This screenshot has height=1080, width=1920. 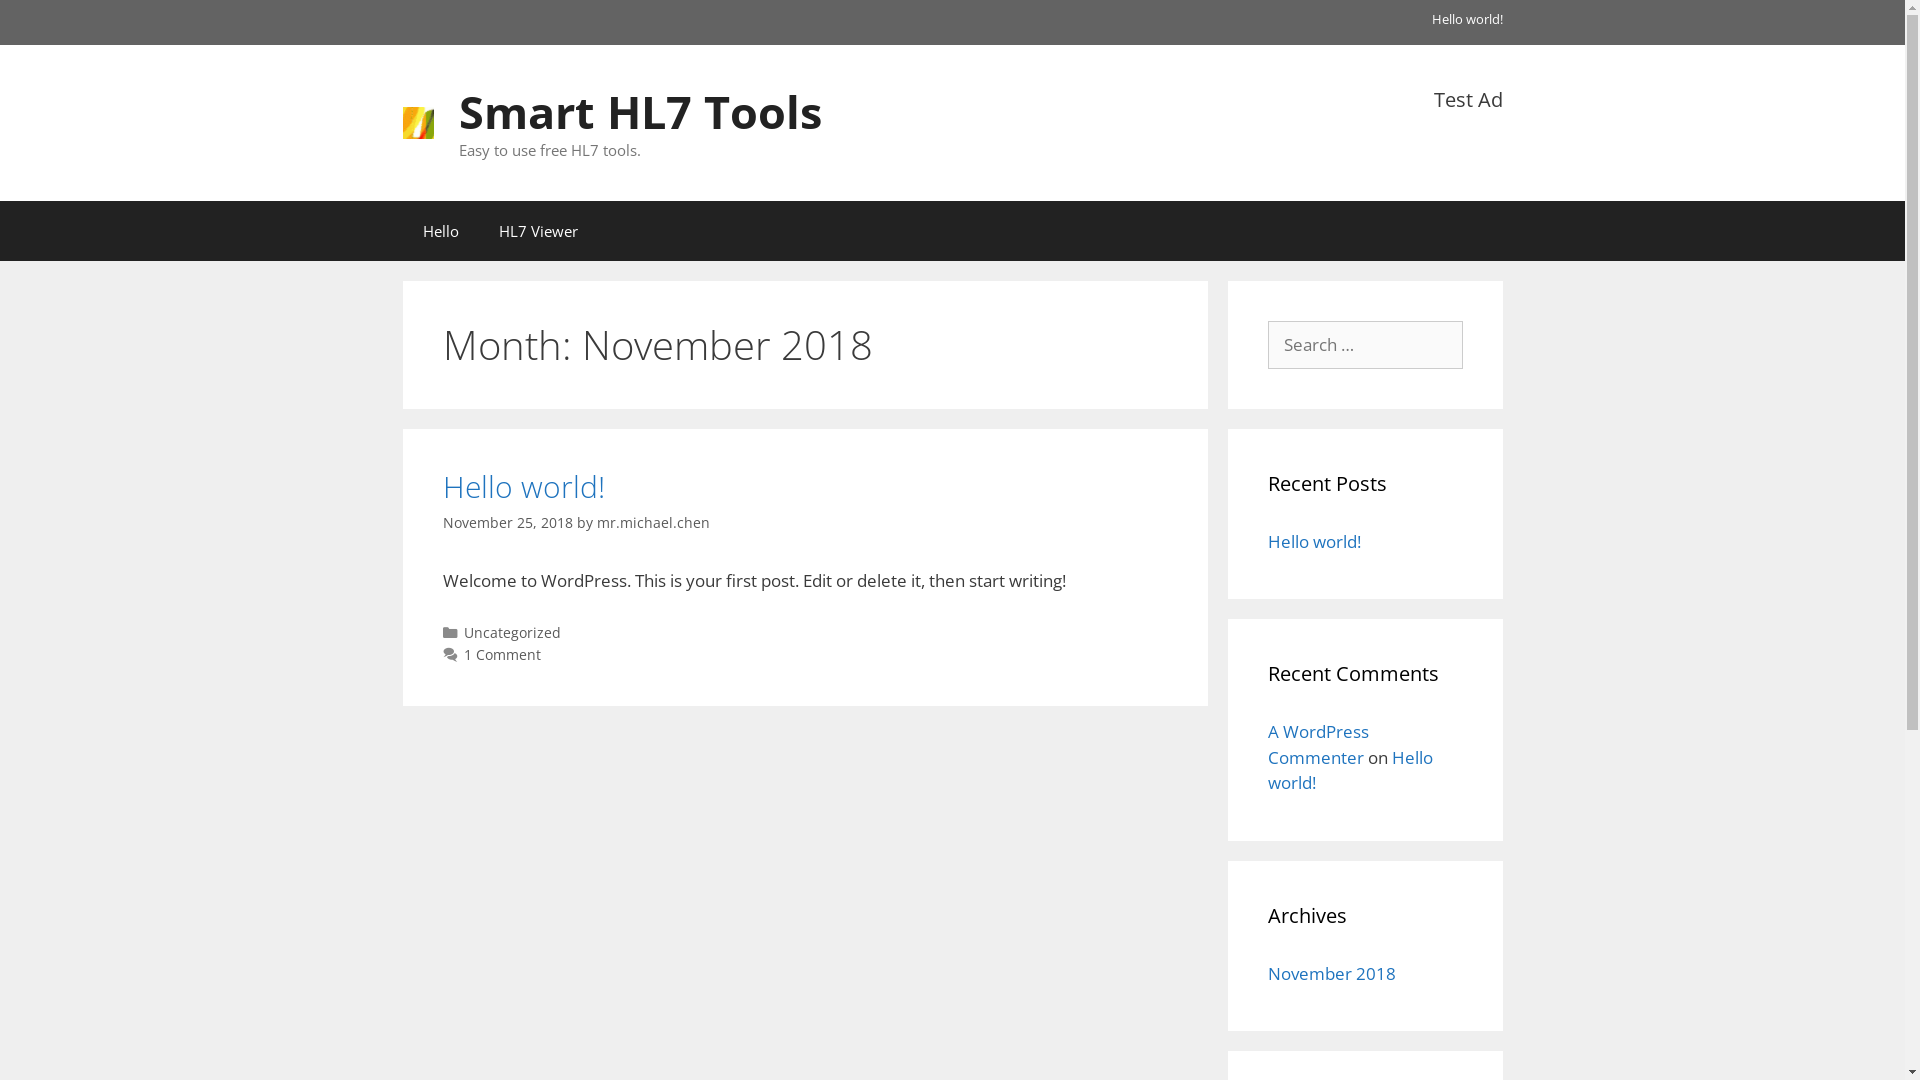 I want to click on Uncategorized, so click(x=512, y=632).